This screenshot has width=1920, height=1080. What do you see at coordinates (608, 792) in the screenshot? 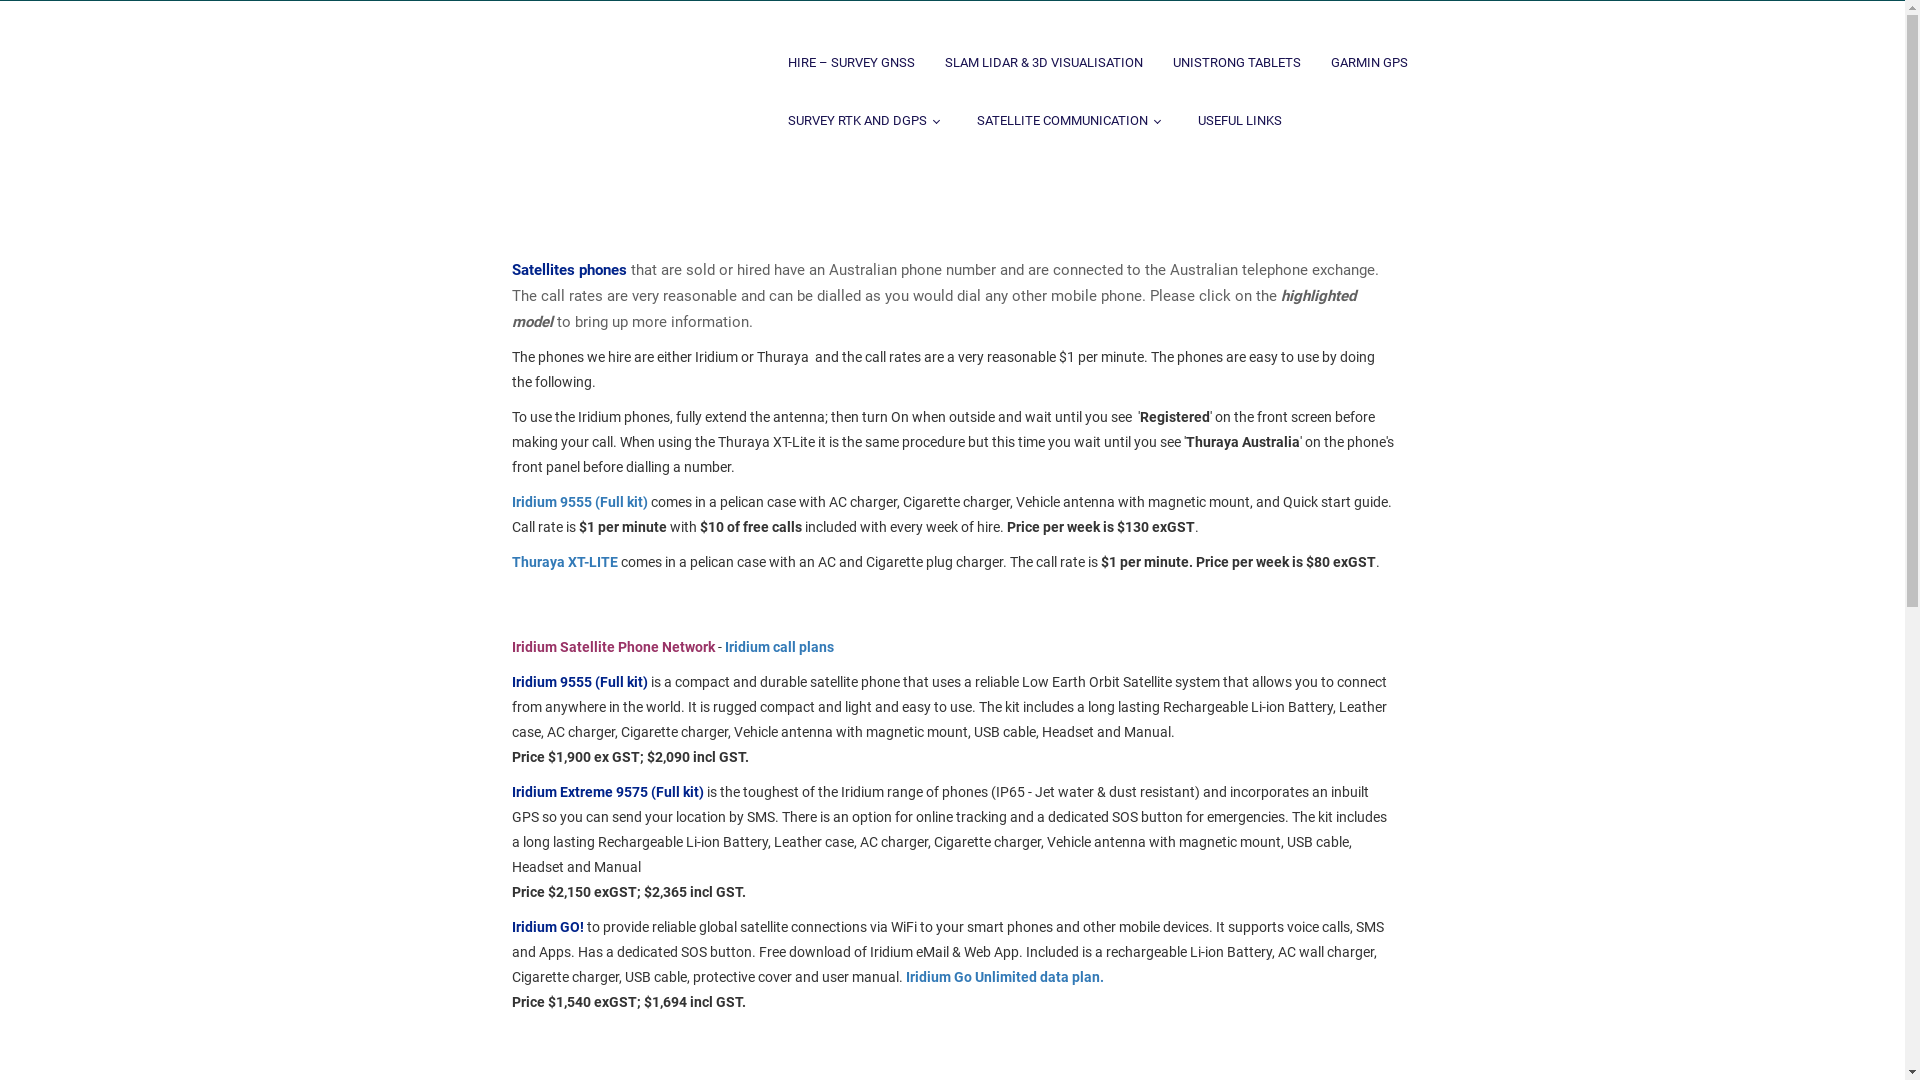
I see `Iridium Extreme 9575 (Full kit)` at bounding box center [608, 792].